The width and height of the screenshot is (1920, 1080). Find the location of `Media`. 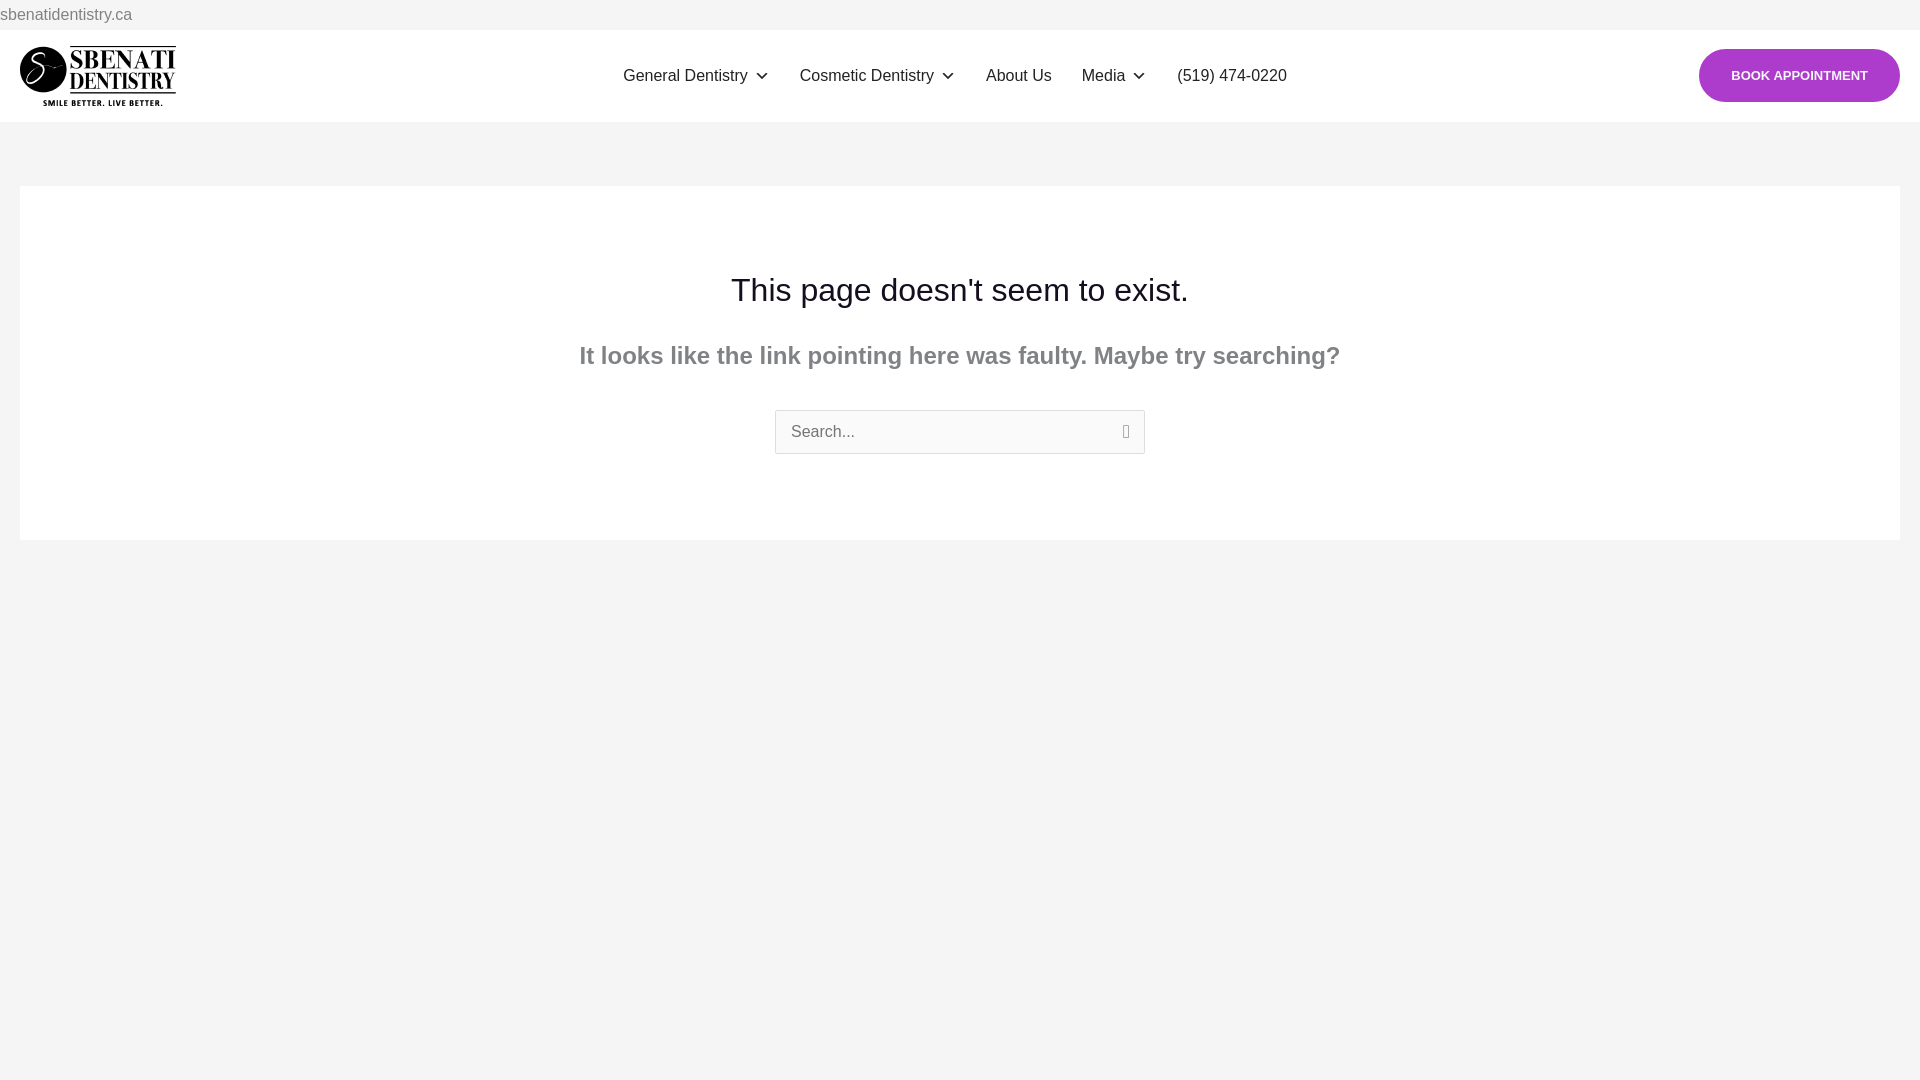

Media is located at coordinates (1114, 76).